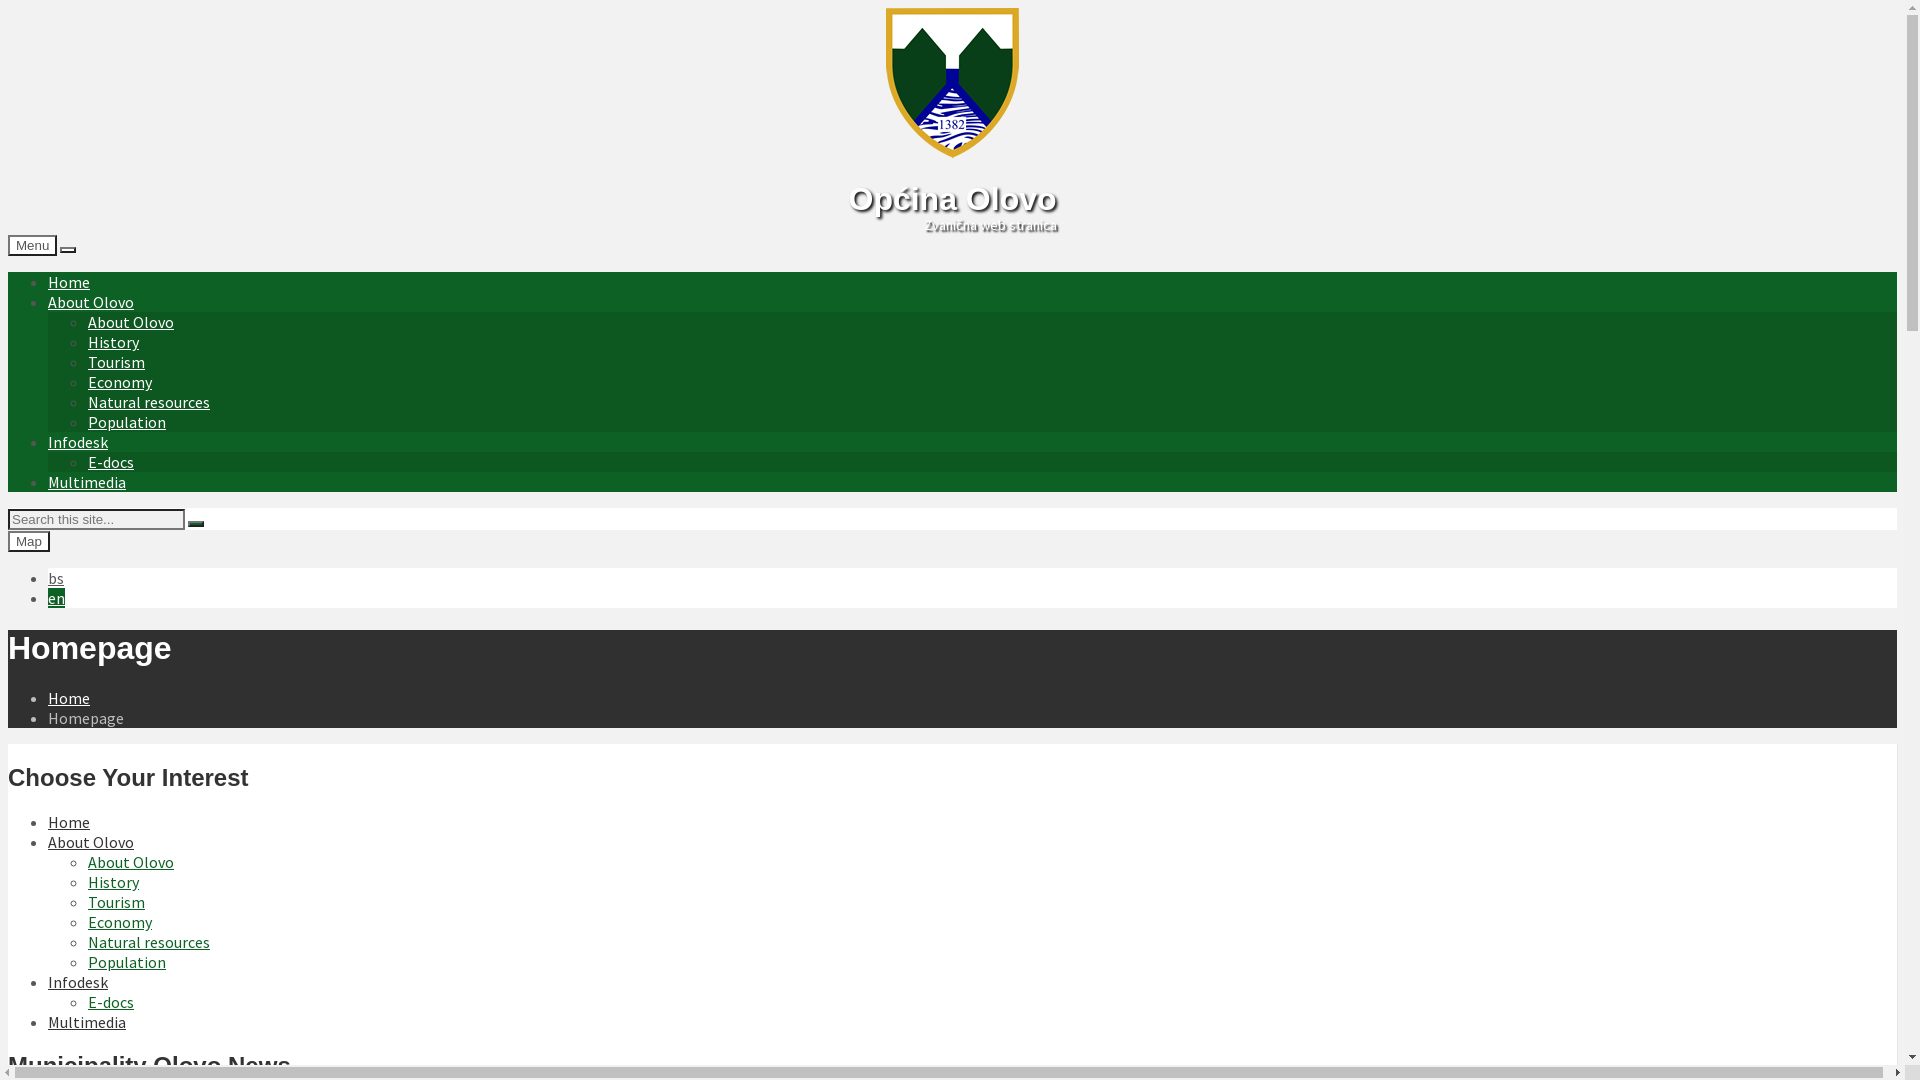 Image resolution: width=1920 pixels, height=1080 pixels. I want to click on Home, so click(69, 822).